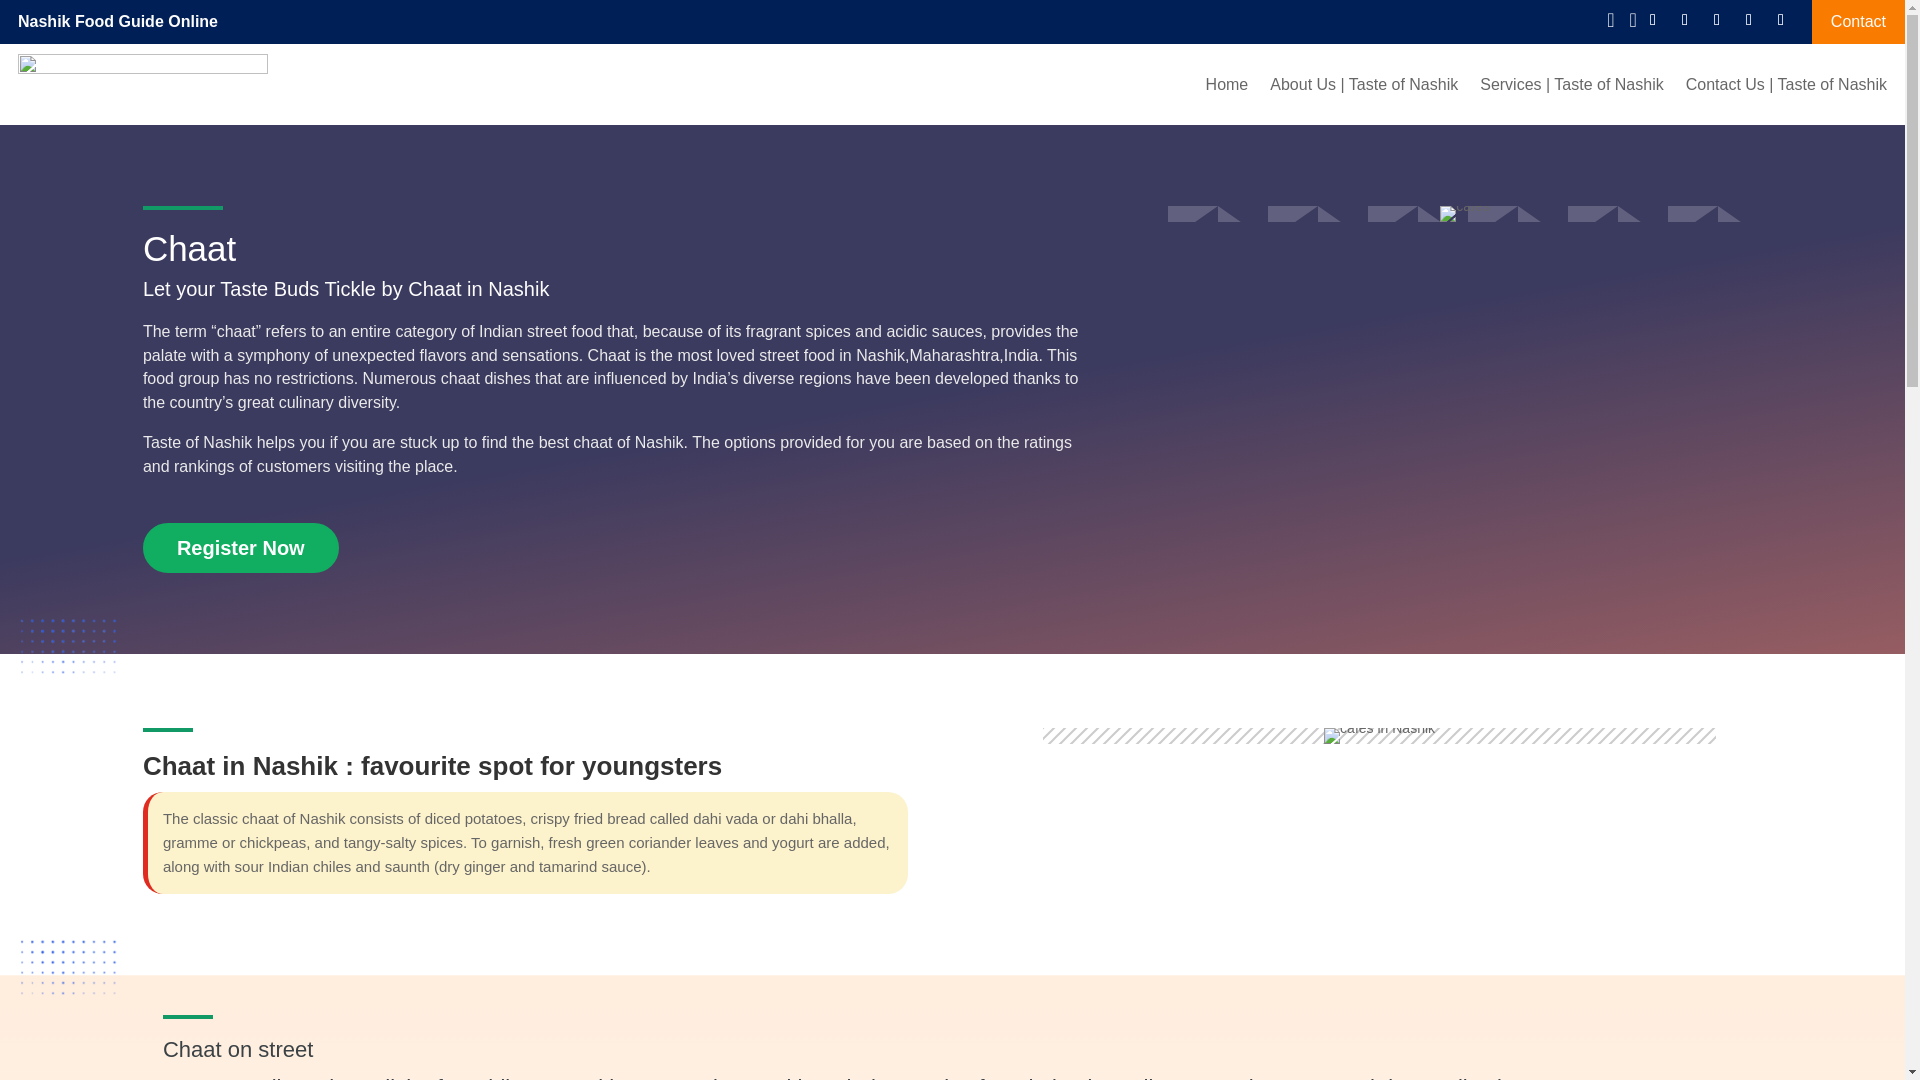 The height and width of the screenshot is (1080, 1920). What do you see at coordinates (1717, 20) in the screenshot?
I see `Follow on Youtube` at bounding box center [1717, 20].